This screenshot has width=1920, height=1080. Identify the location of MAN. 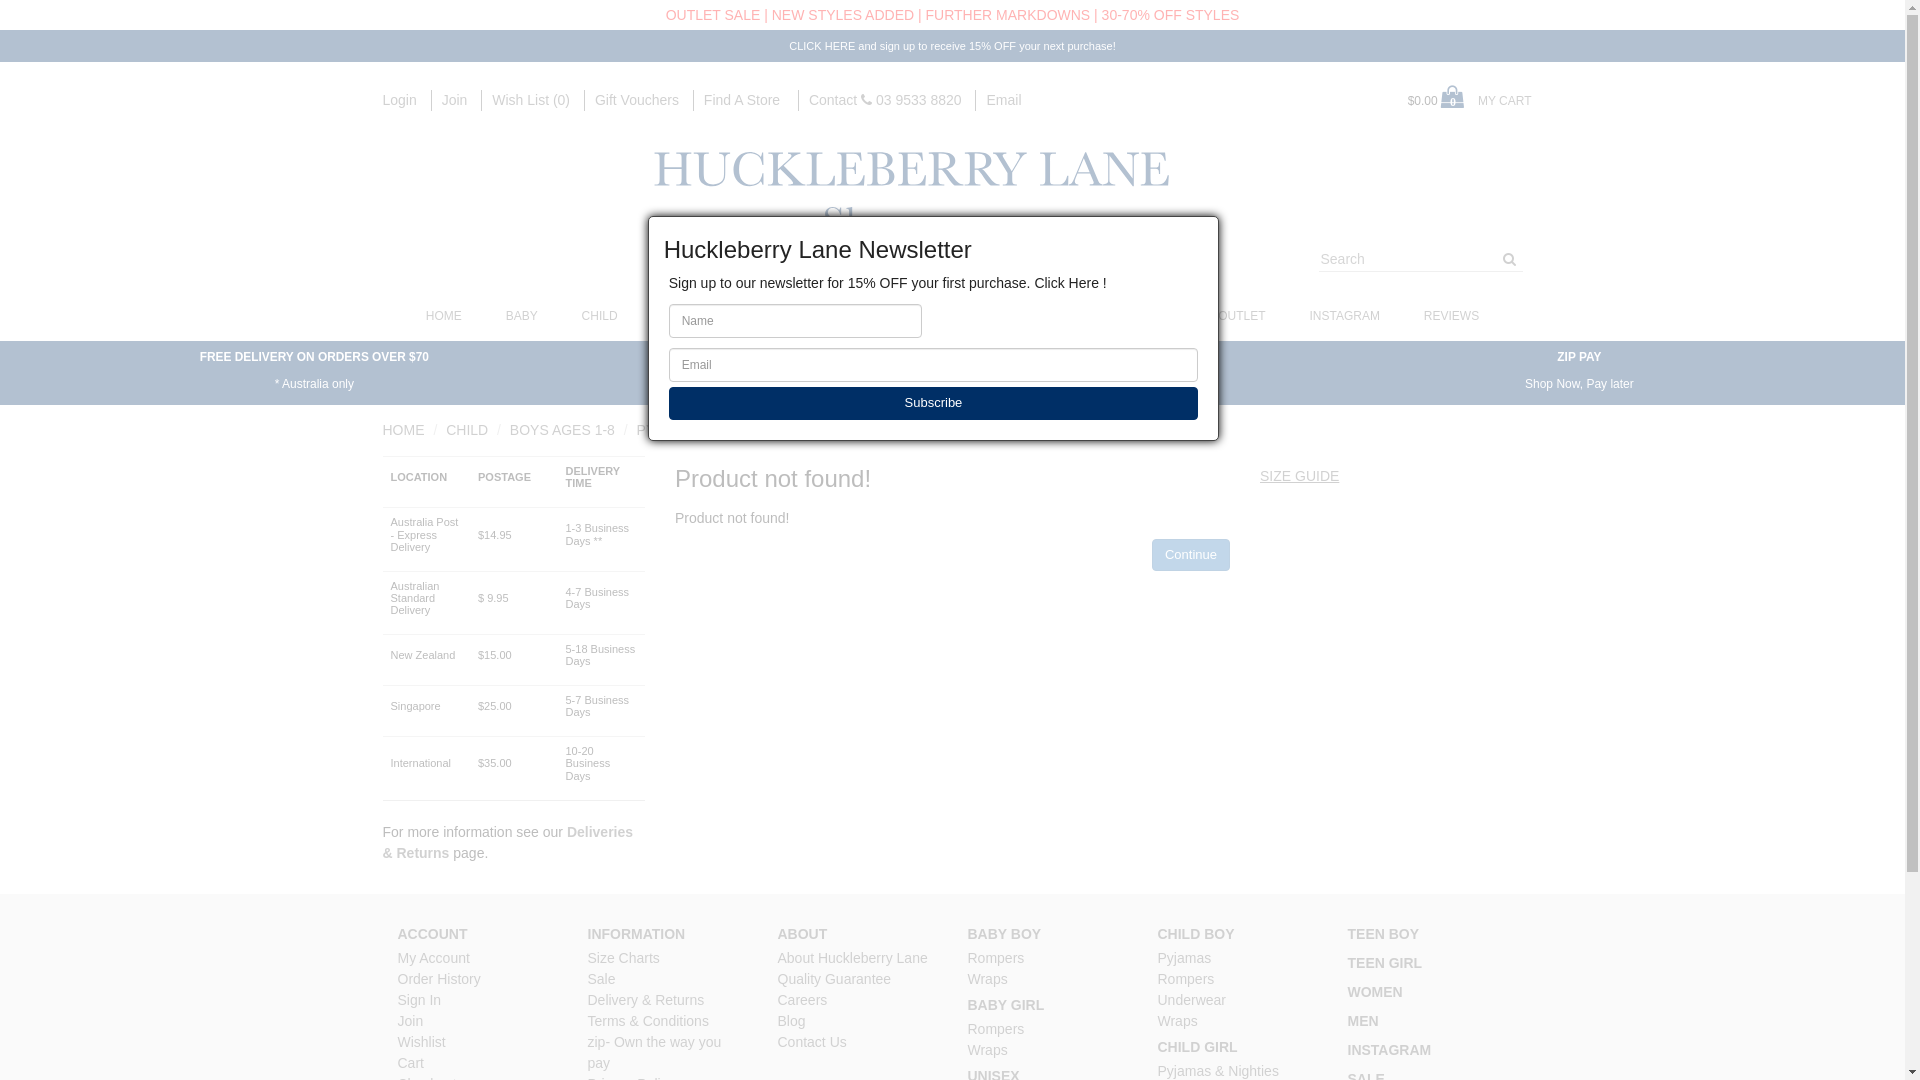
(1084, 316).